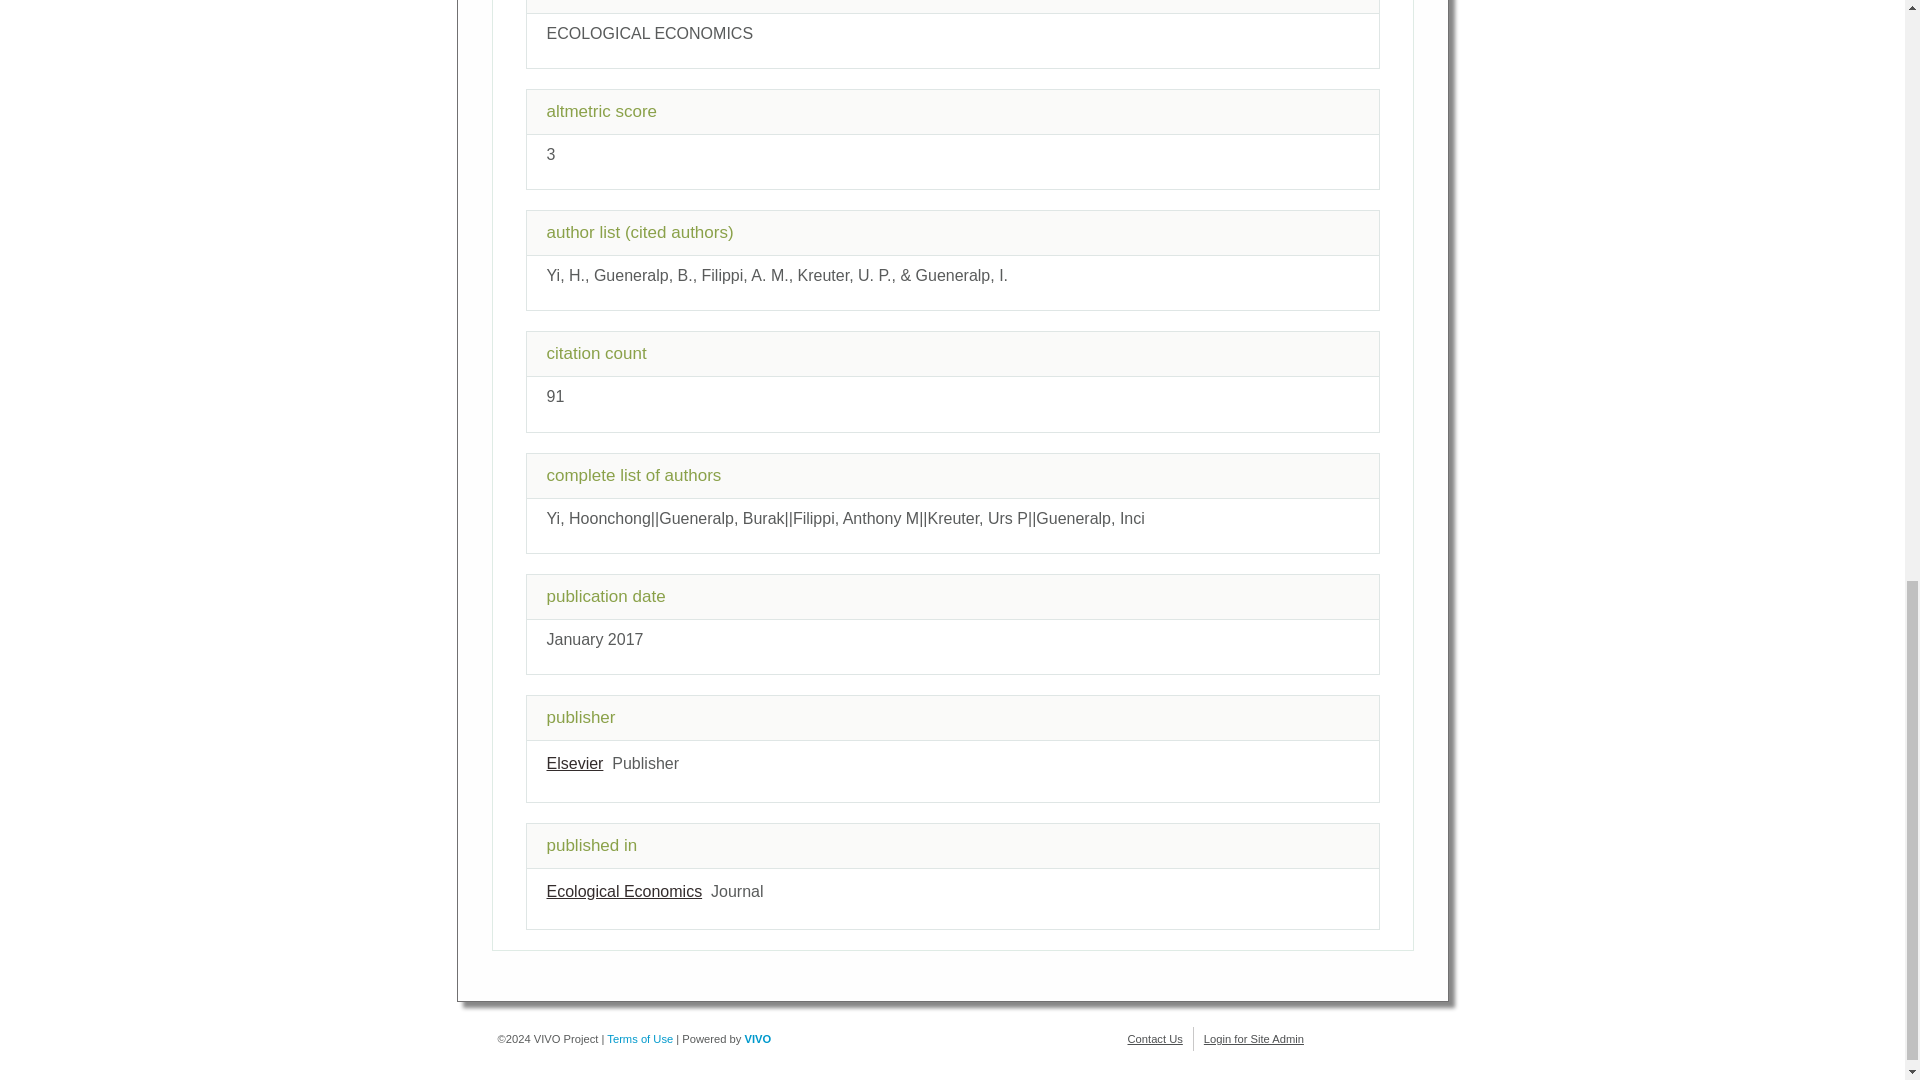  Describe the element at coordinates (640, 1038) in the screenshot. I see `Terms of Use` at that location.